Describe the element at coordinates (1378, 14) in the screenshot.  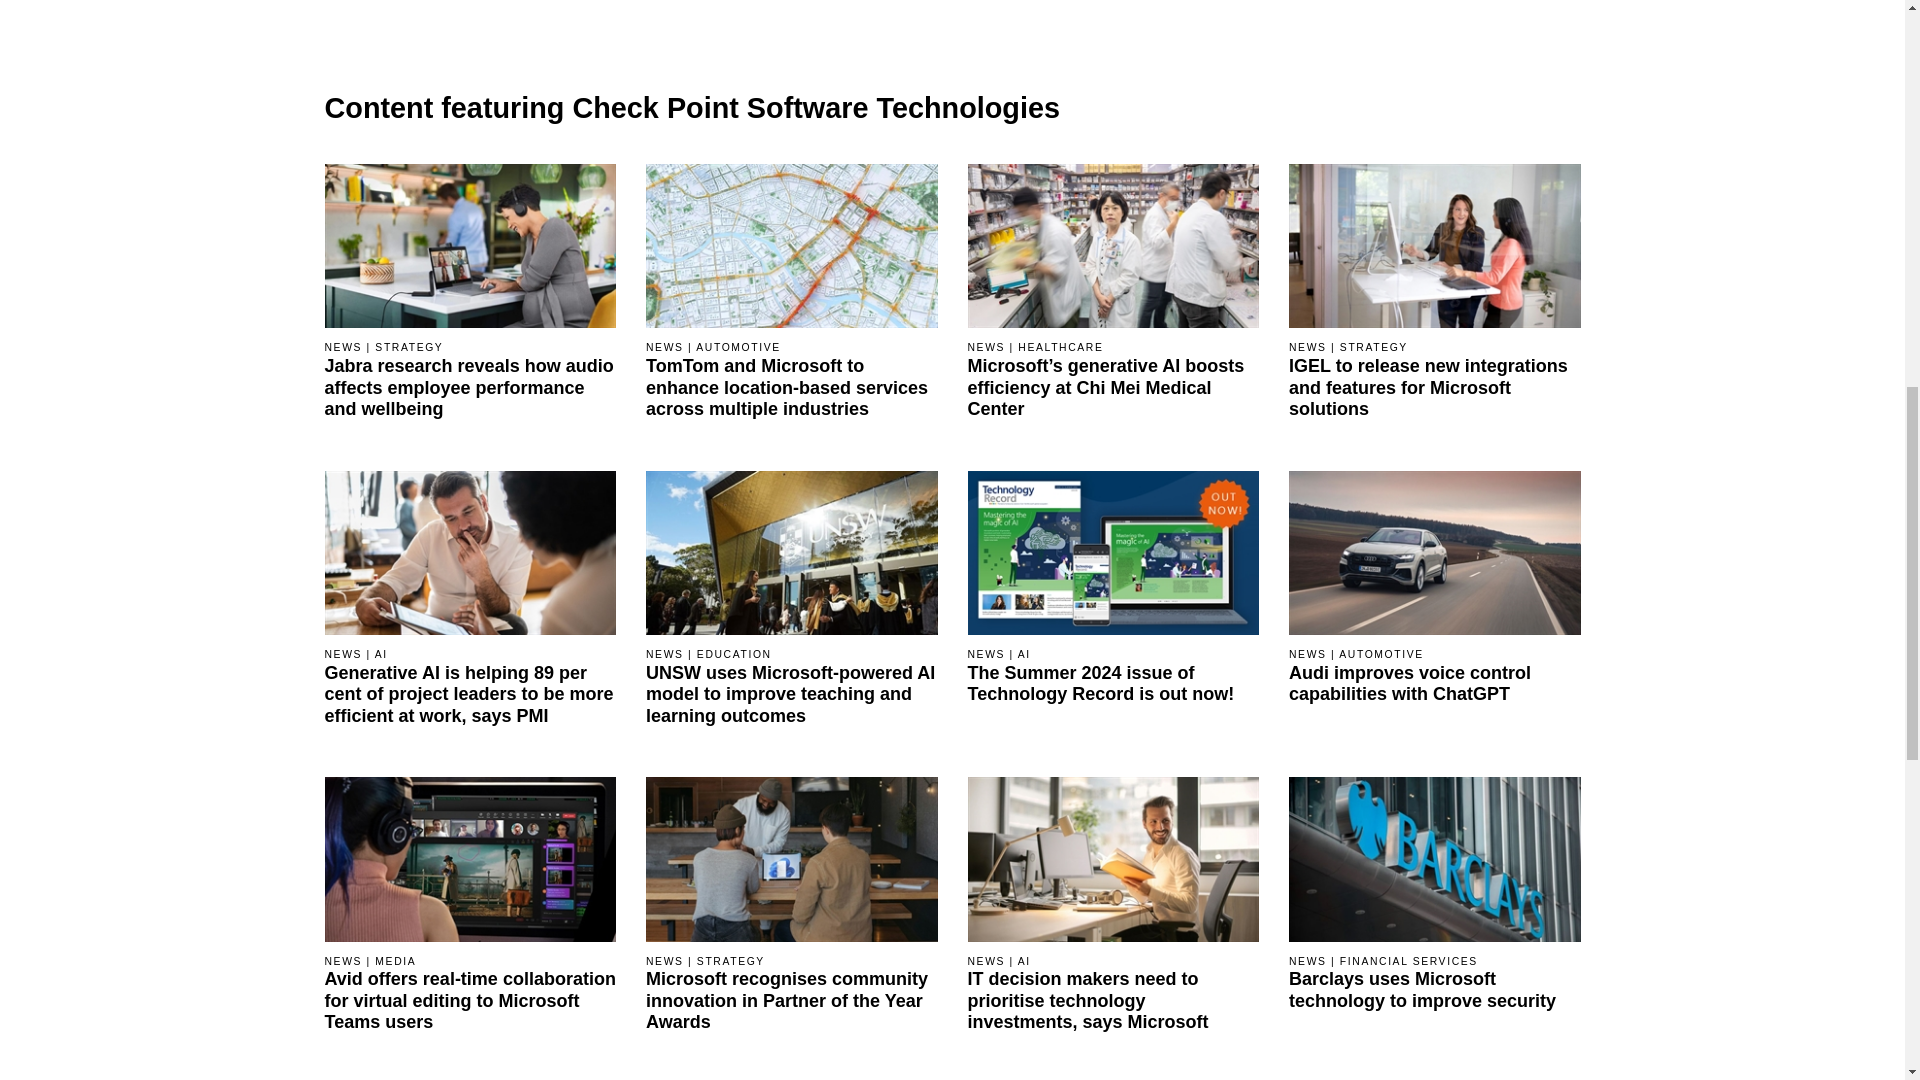
I see `3rd party ad content` at that location.